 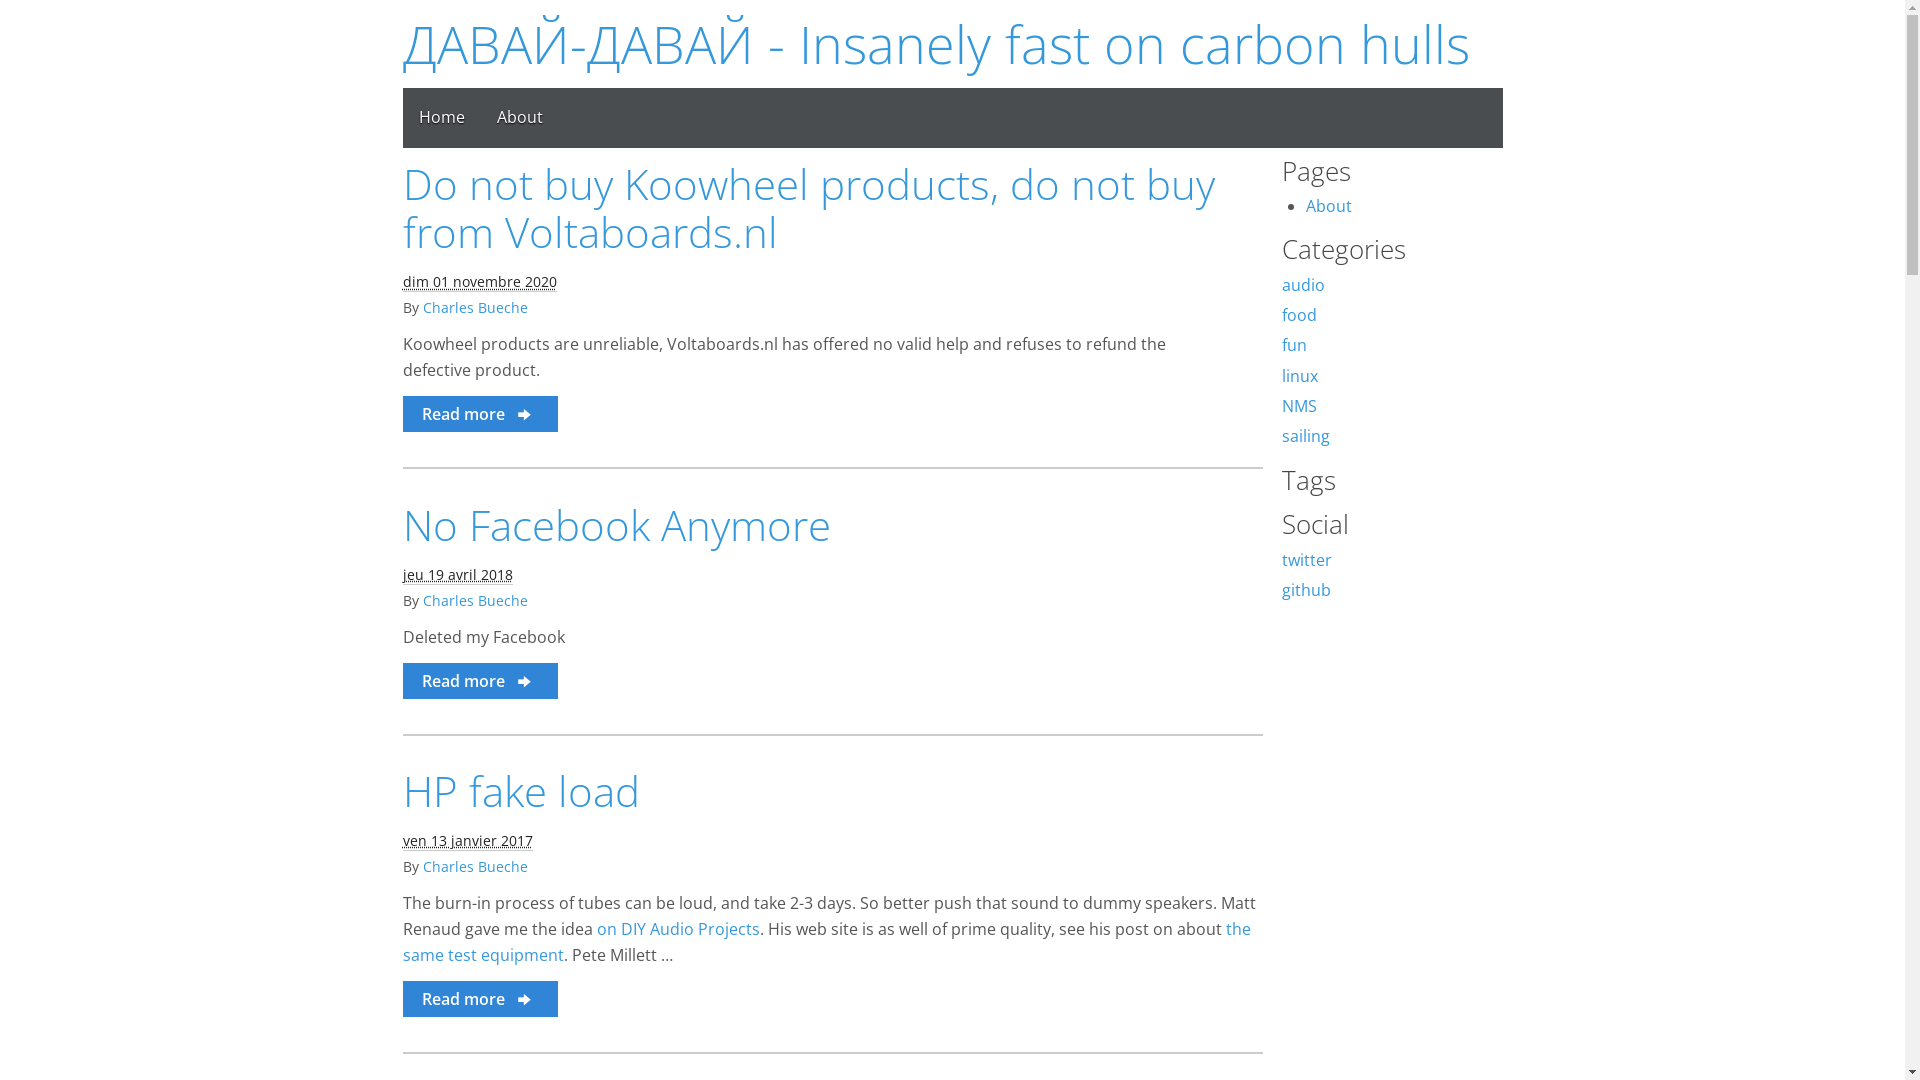 What do you see at coordinates (1306, 590) in the screenshot?
I see `github` at bounding box center [1306, 590].